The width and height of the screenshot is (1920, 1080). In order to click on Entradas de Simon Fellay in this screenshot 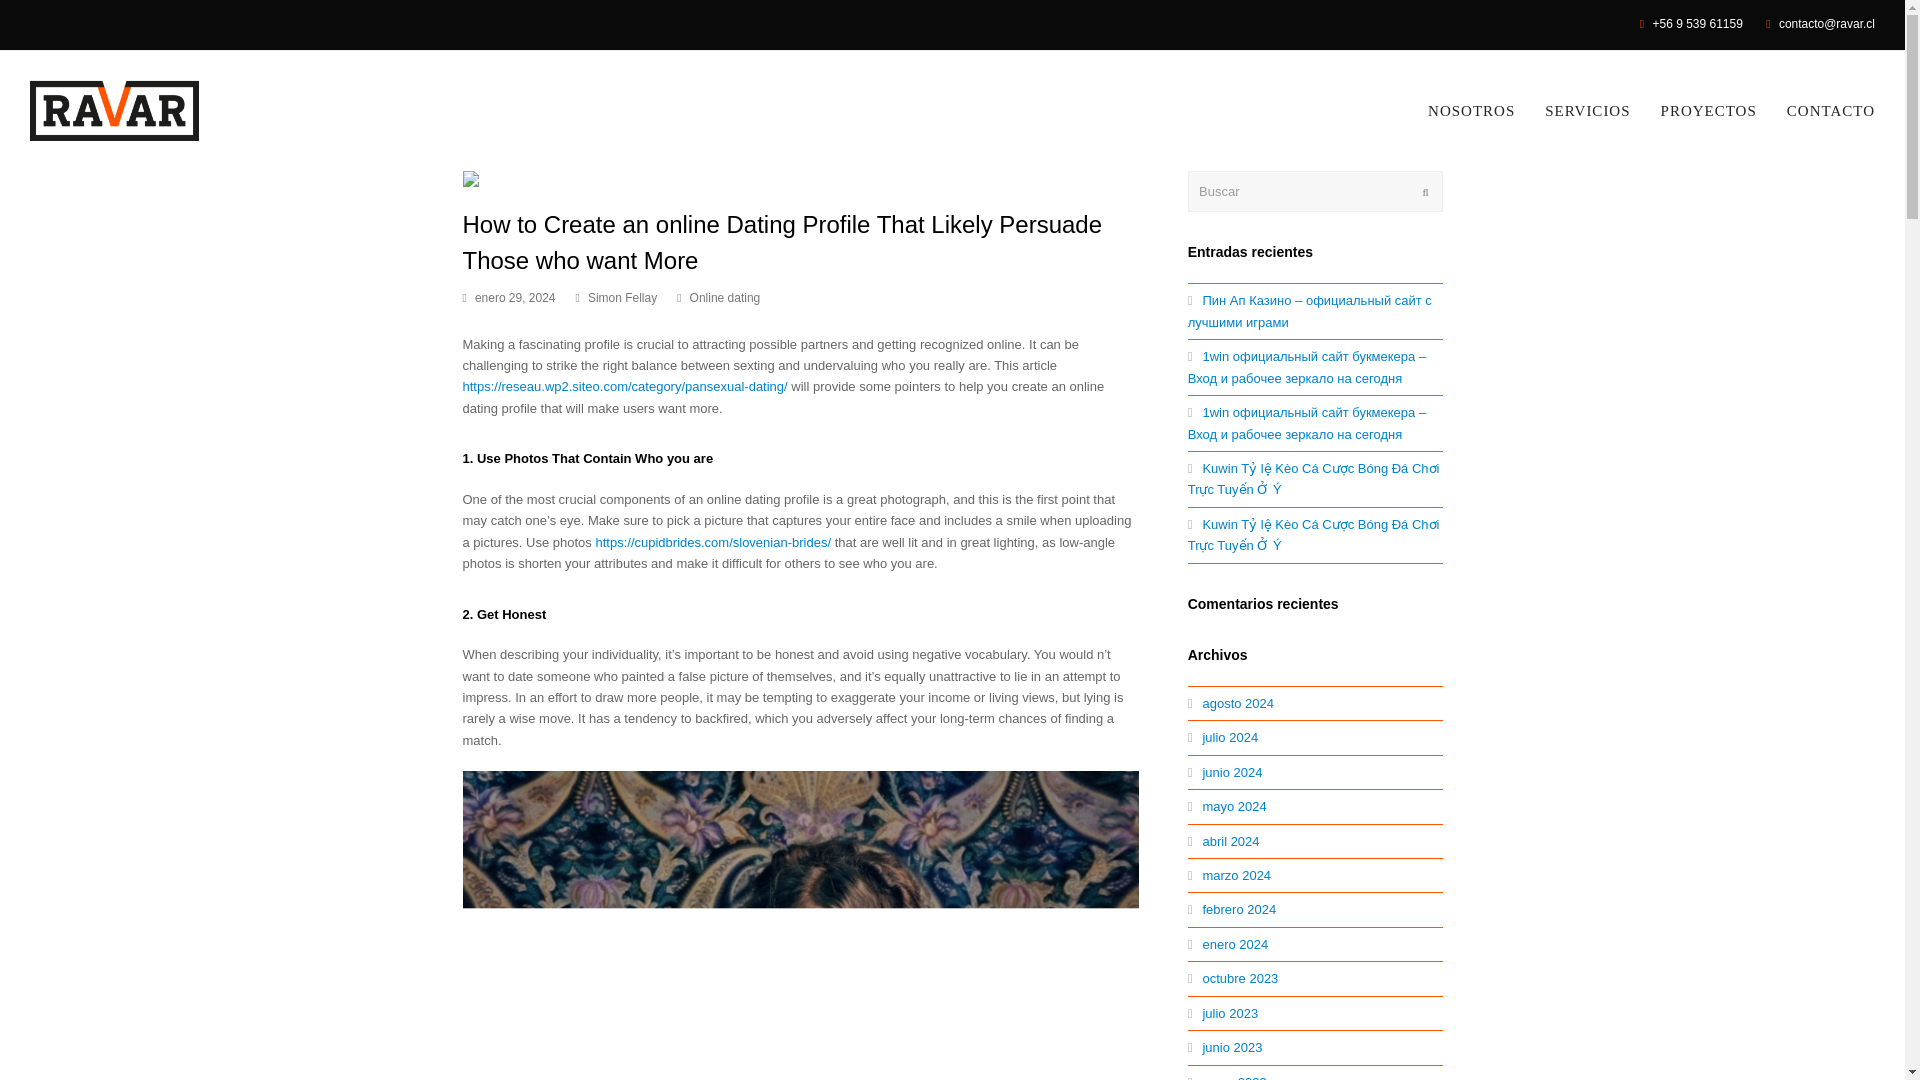, I will do `click(622, 297)`.